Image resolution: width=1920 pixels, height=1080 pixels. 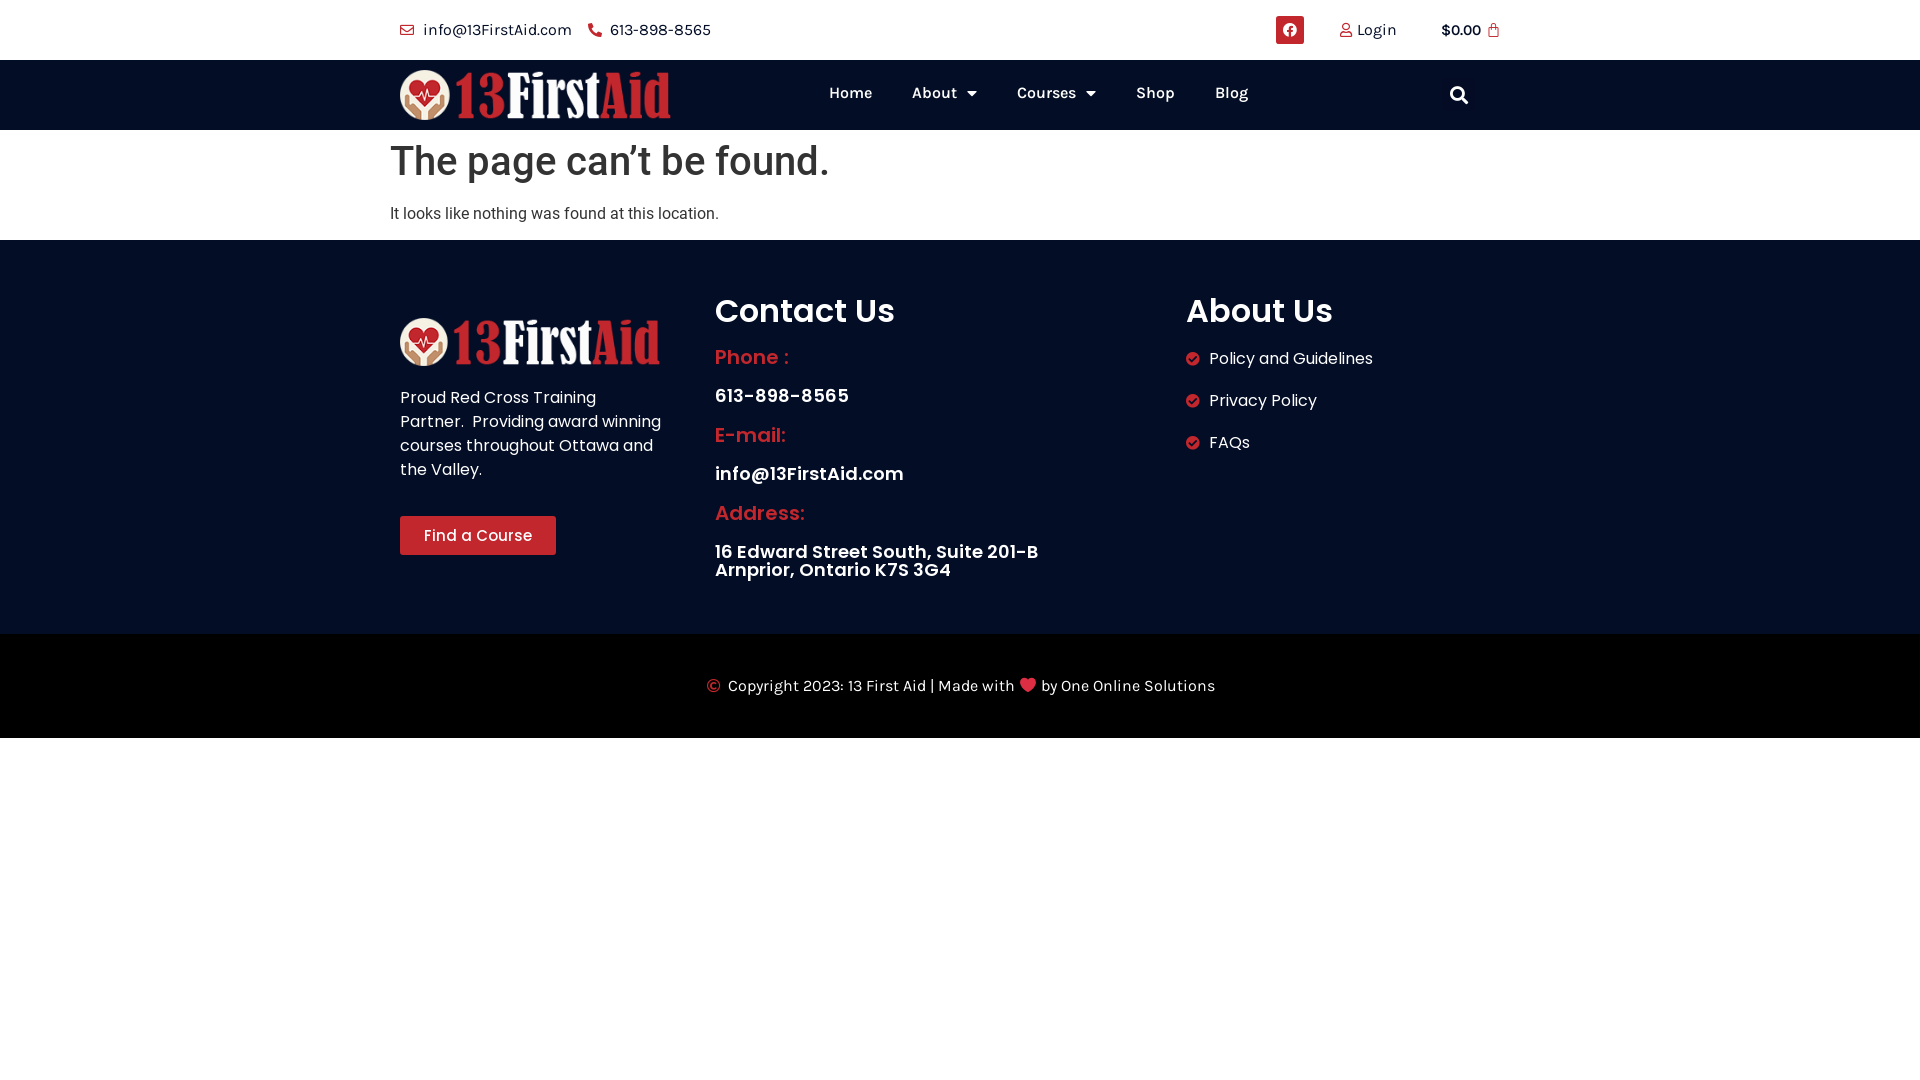 What do you see at coordinates (850, 93) in the screenshot?
I see `Home` at bounding box center [850, 93].